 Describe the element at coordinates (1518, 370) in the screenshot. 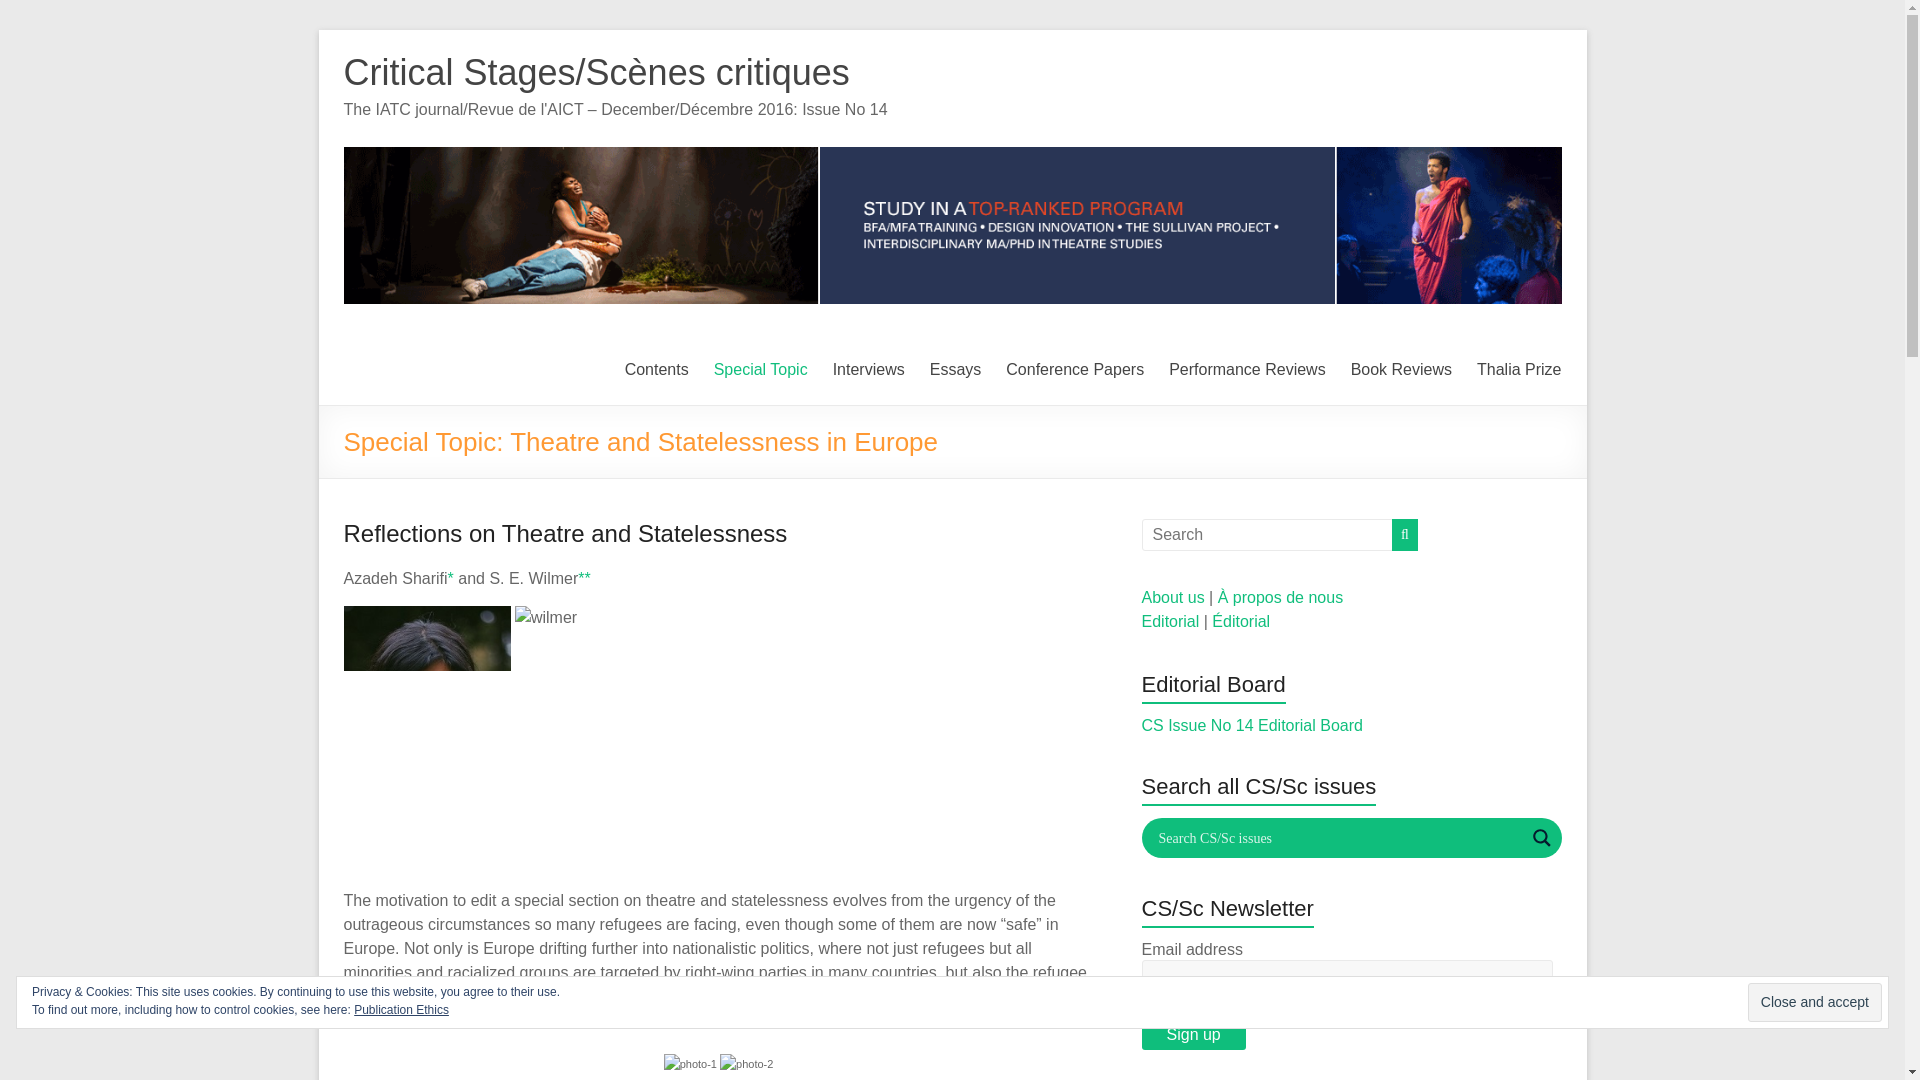

I see `Thalia Prize` at that location.